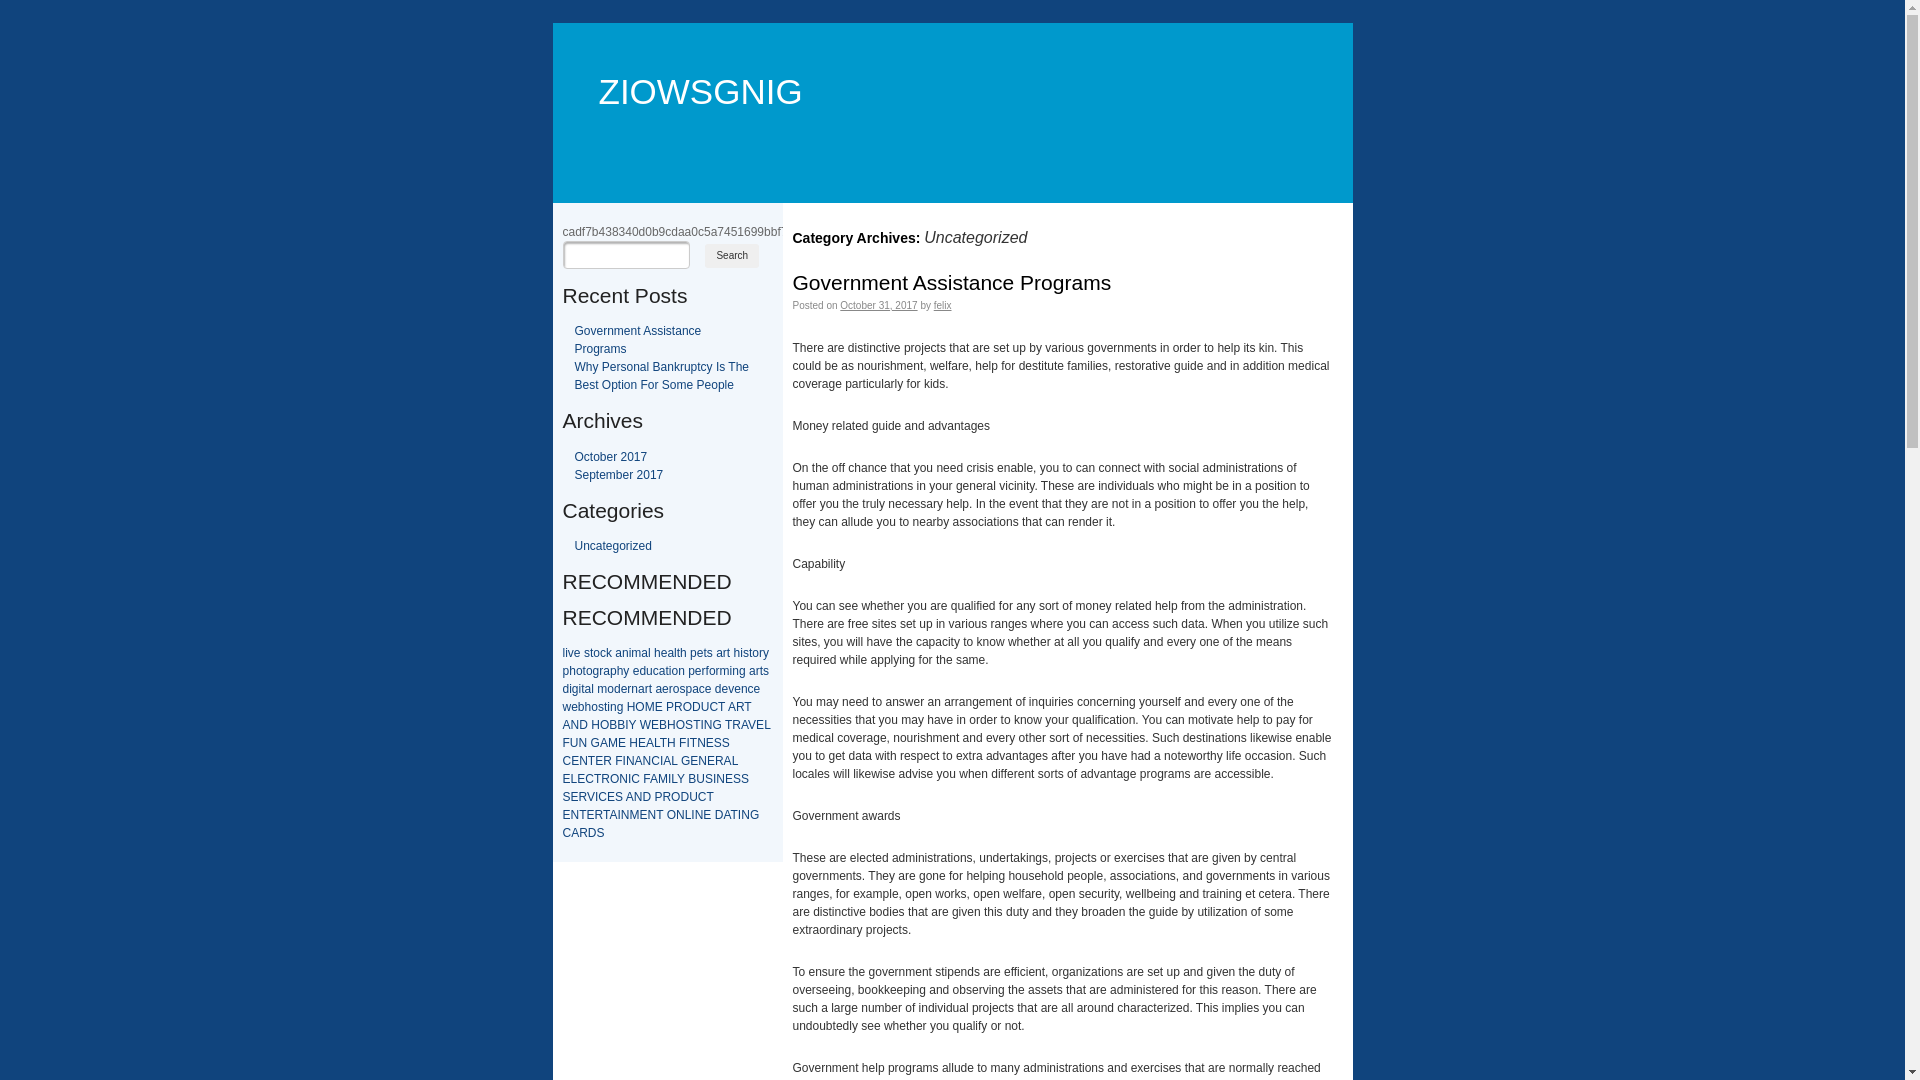  What do you see at coordinates (566, 797) in the screenshot?
I see `S` at bounding box center [566, 797].